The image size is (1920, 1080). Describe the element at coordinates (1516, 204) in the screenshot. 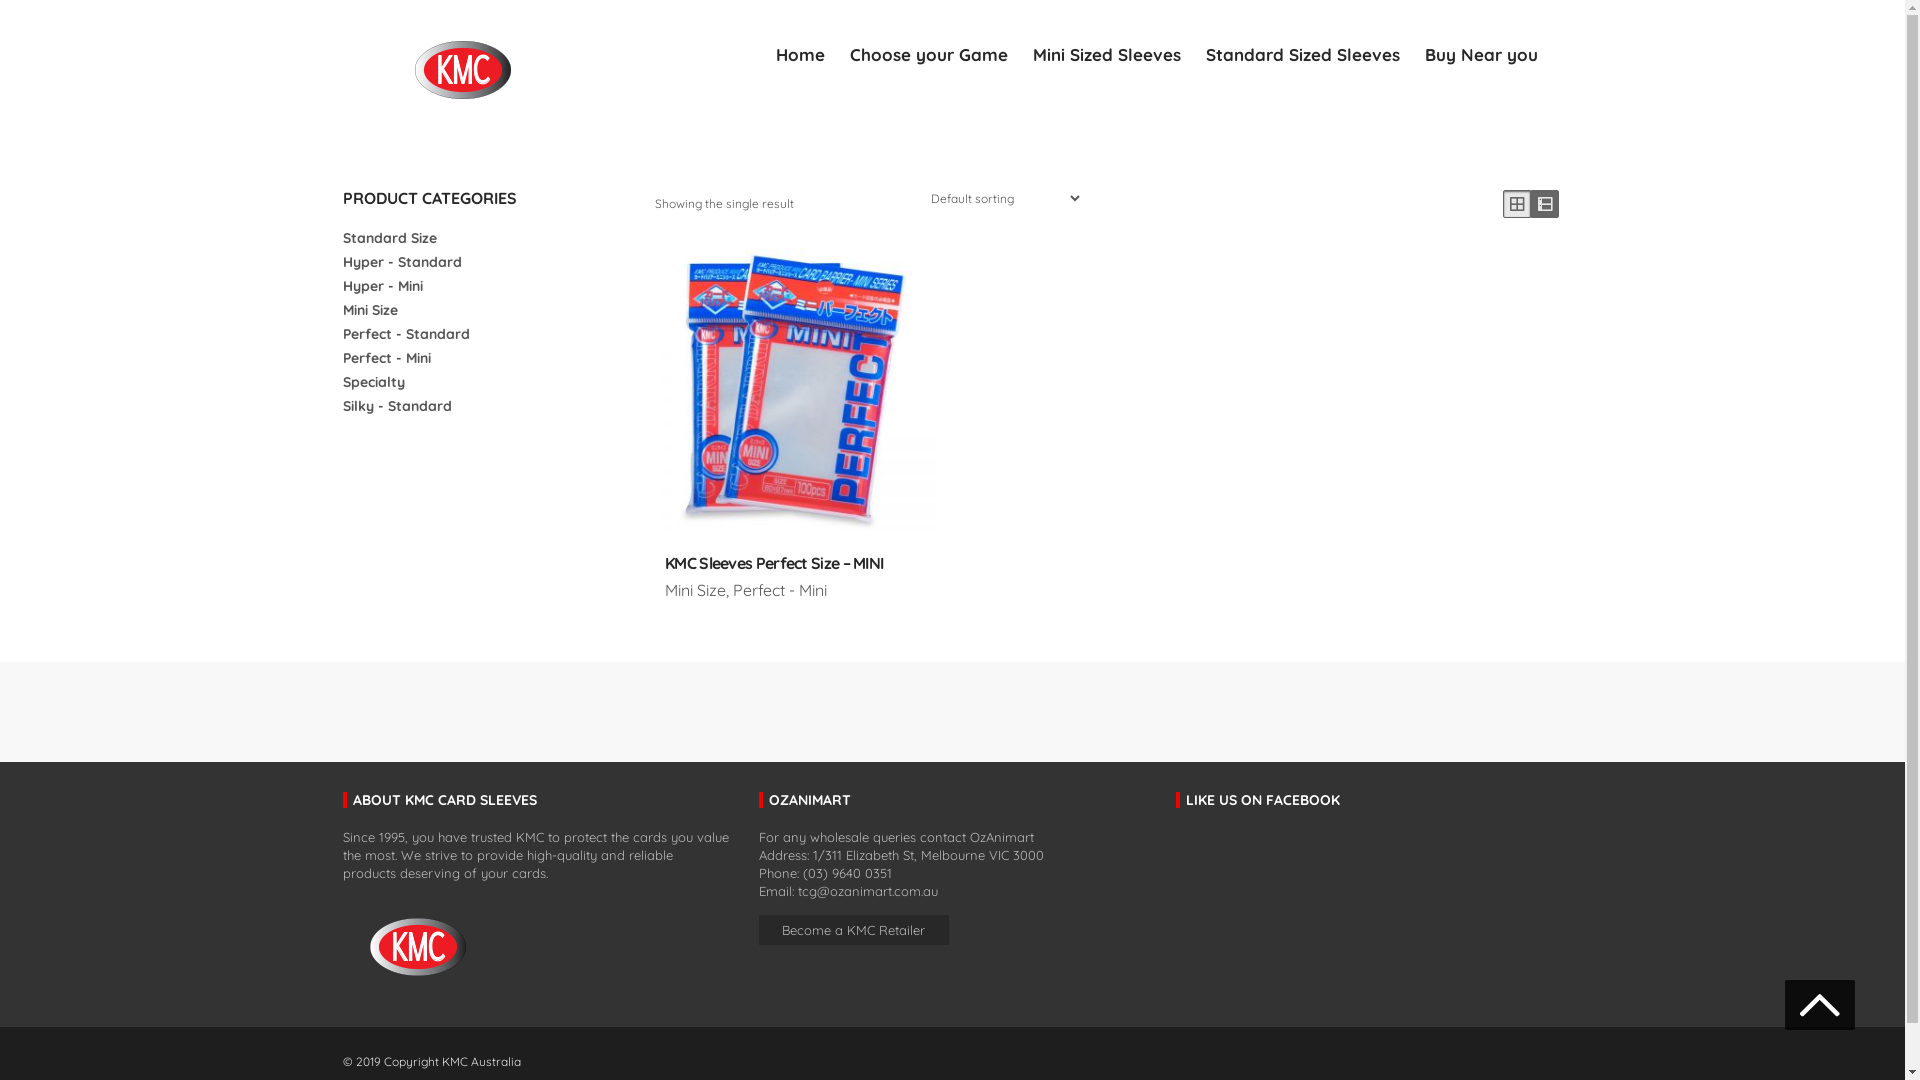

I see `Grid view` at that location.